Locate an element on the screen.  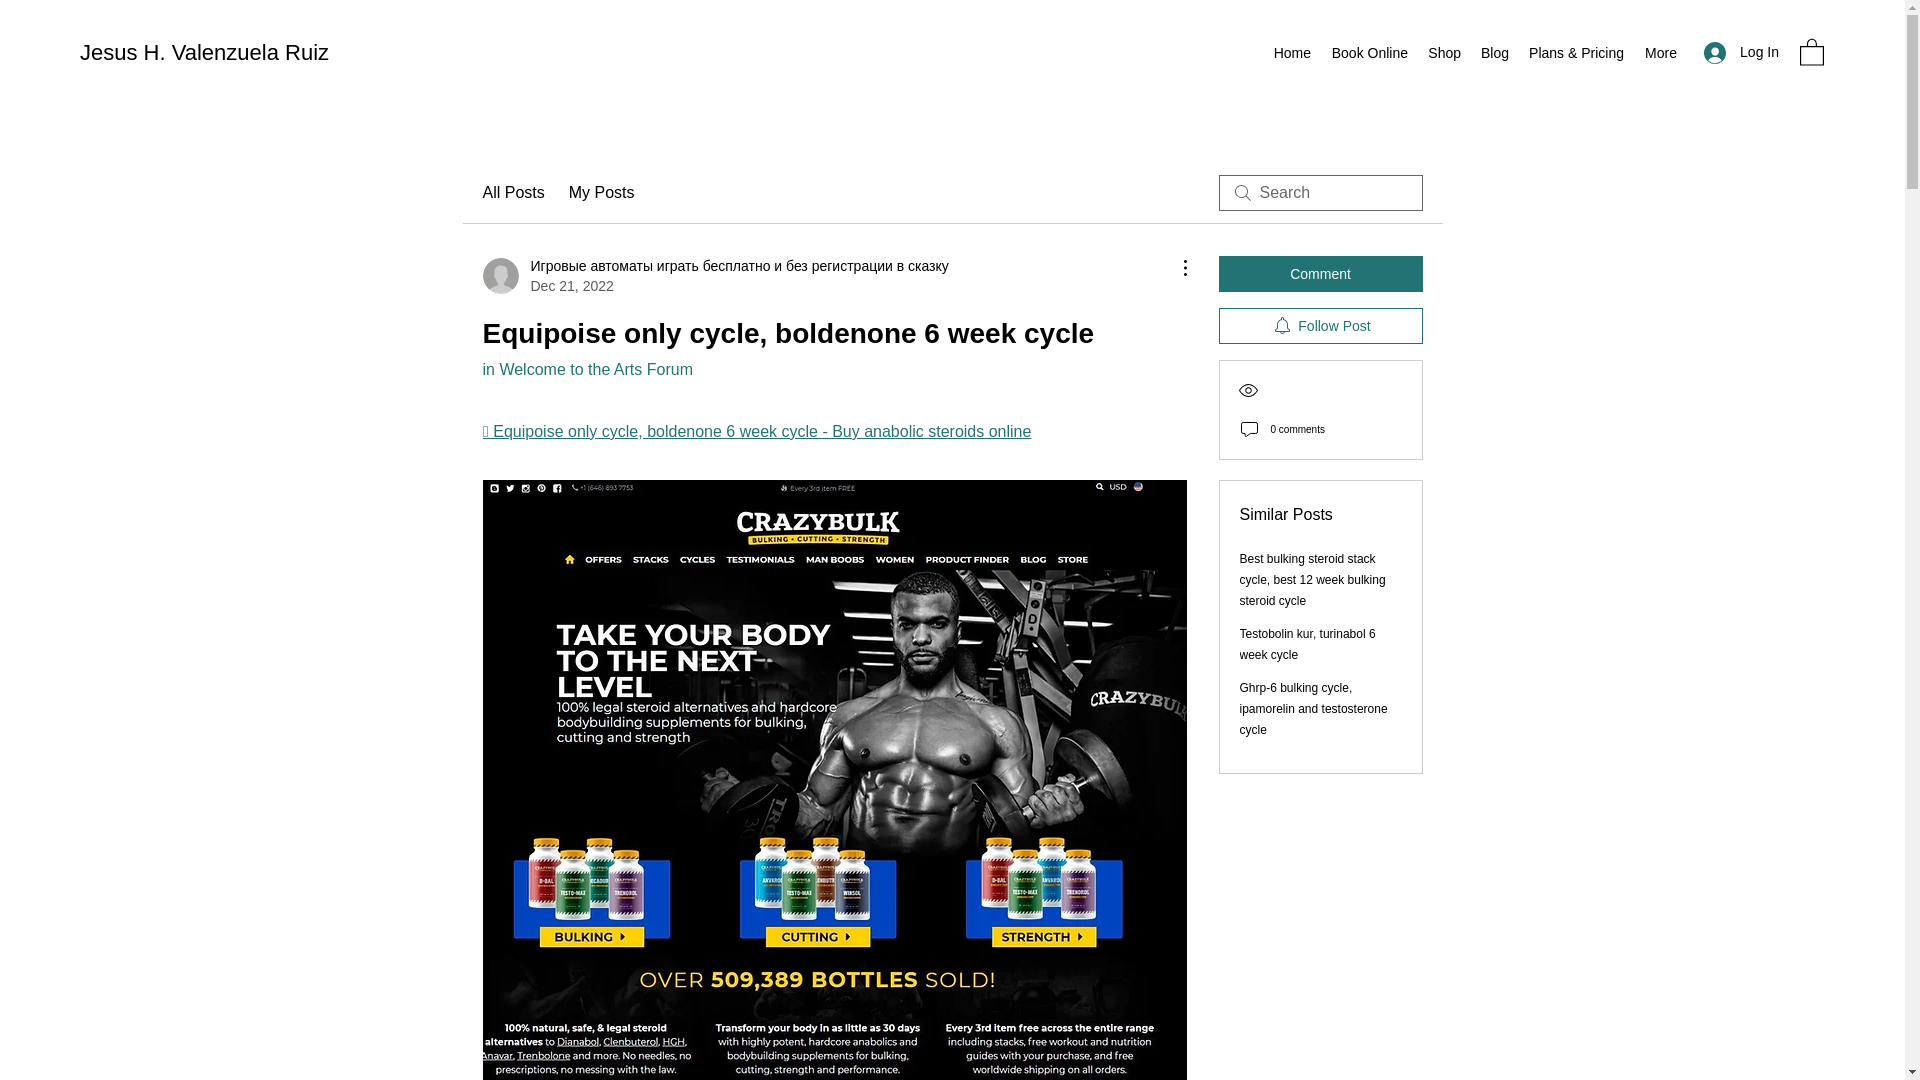
All Posts is located at coordinates (512, 193).